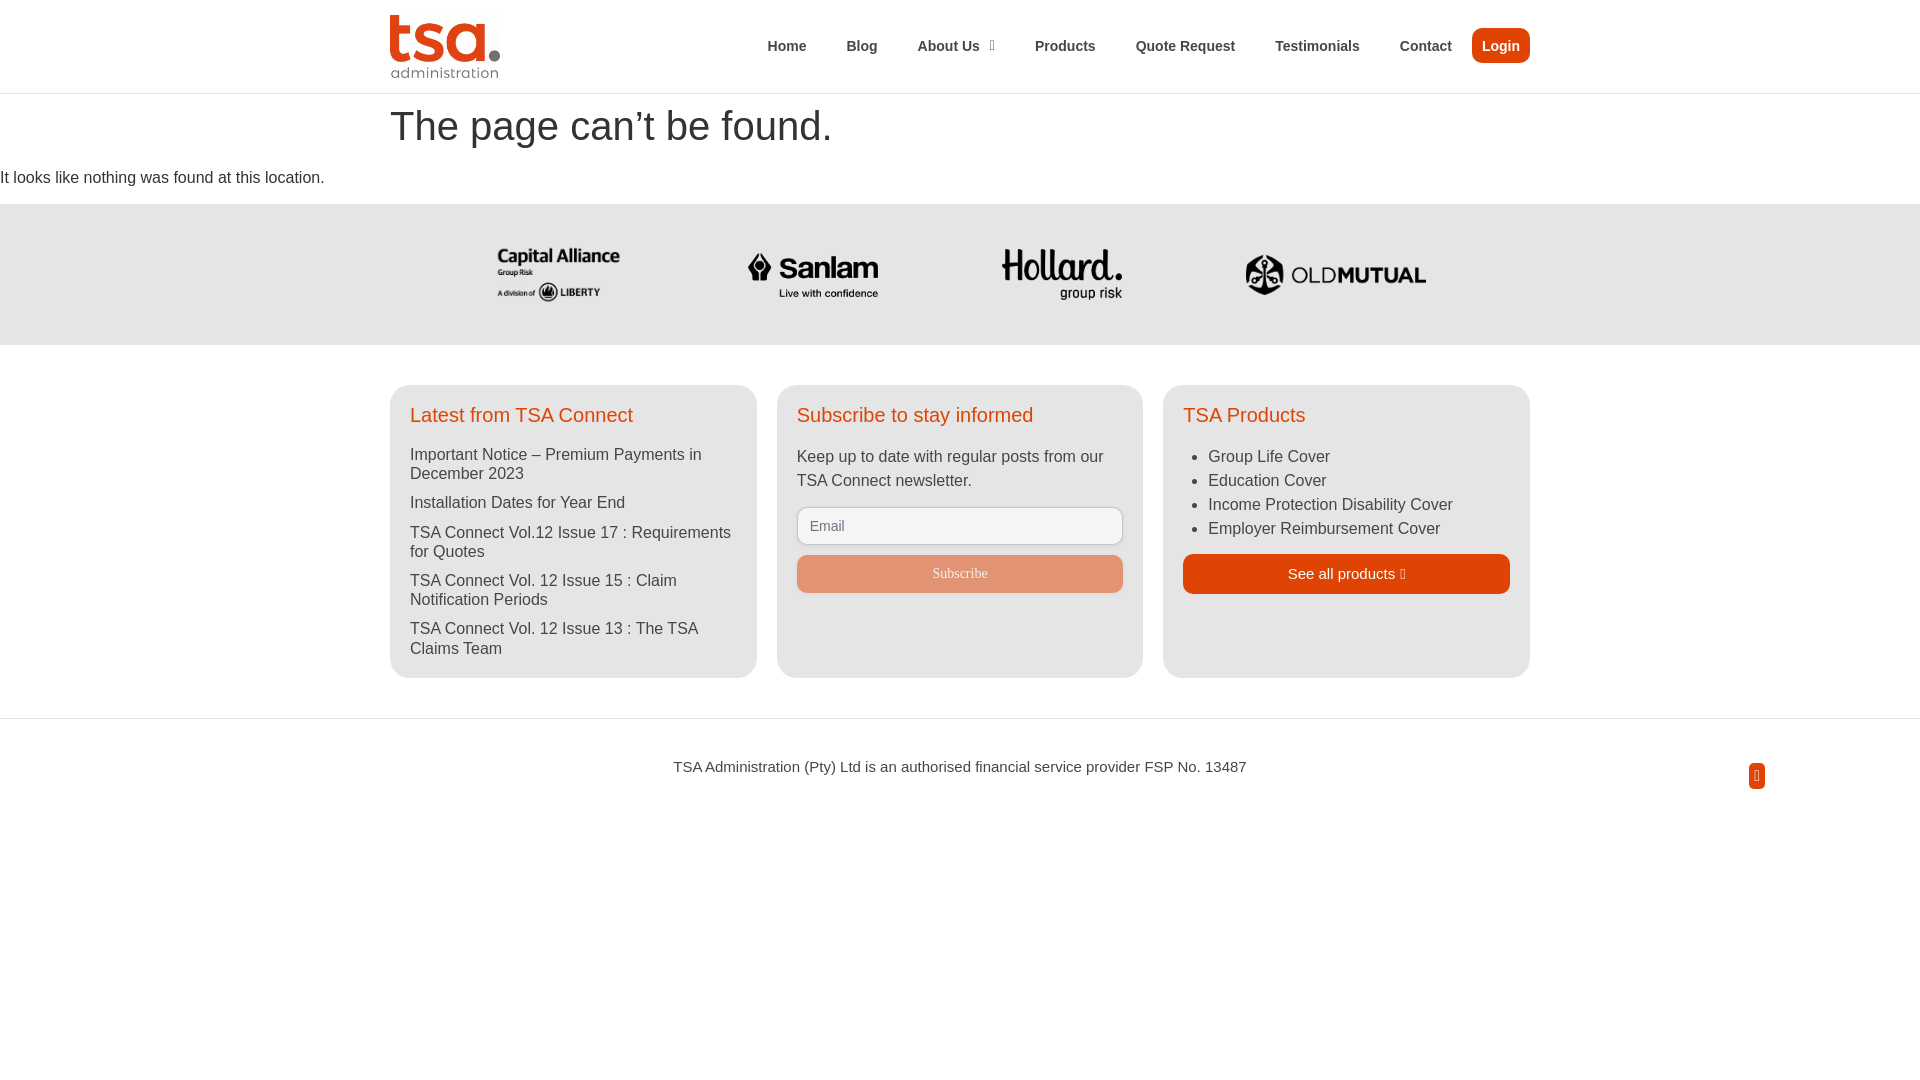 This screenshot has height=1080, width=1920. What do you see at coordinates (960, 574) in the screenshot?
I see `Subscribe` at bounding box center [960, 574].